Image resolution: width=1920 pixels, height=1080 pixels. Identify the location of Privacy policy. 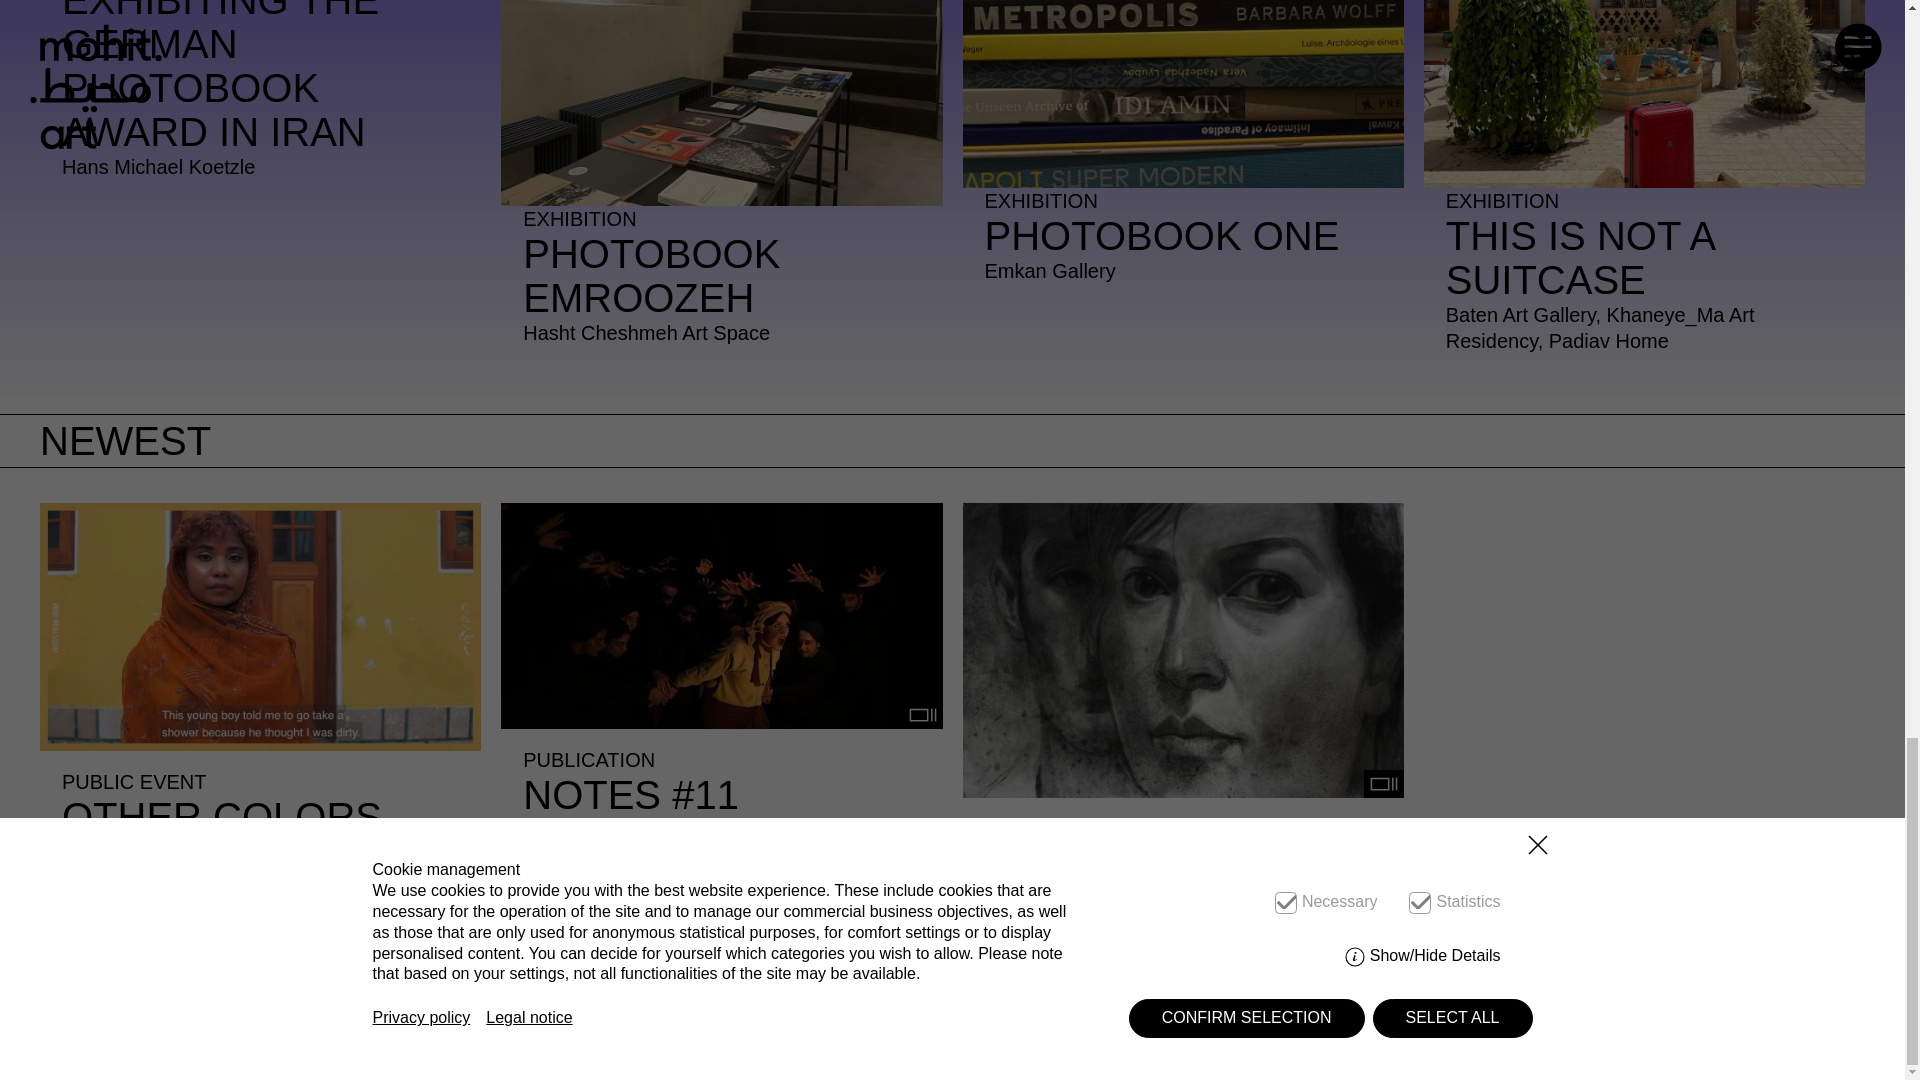
(1338, 1054).